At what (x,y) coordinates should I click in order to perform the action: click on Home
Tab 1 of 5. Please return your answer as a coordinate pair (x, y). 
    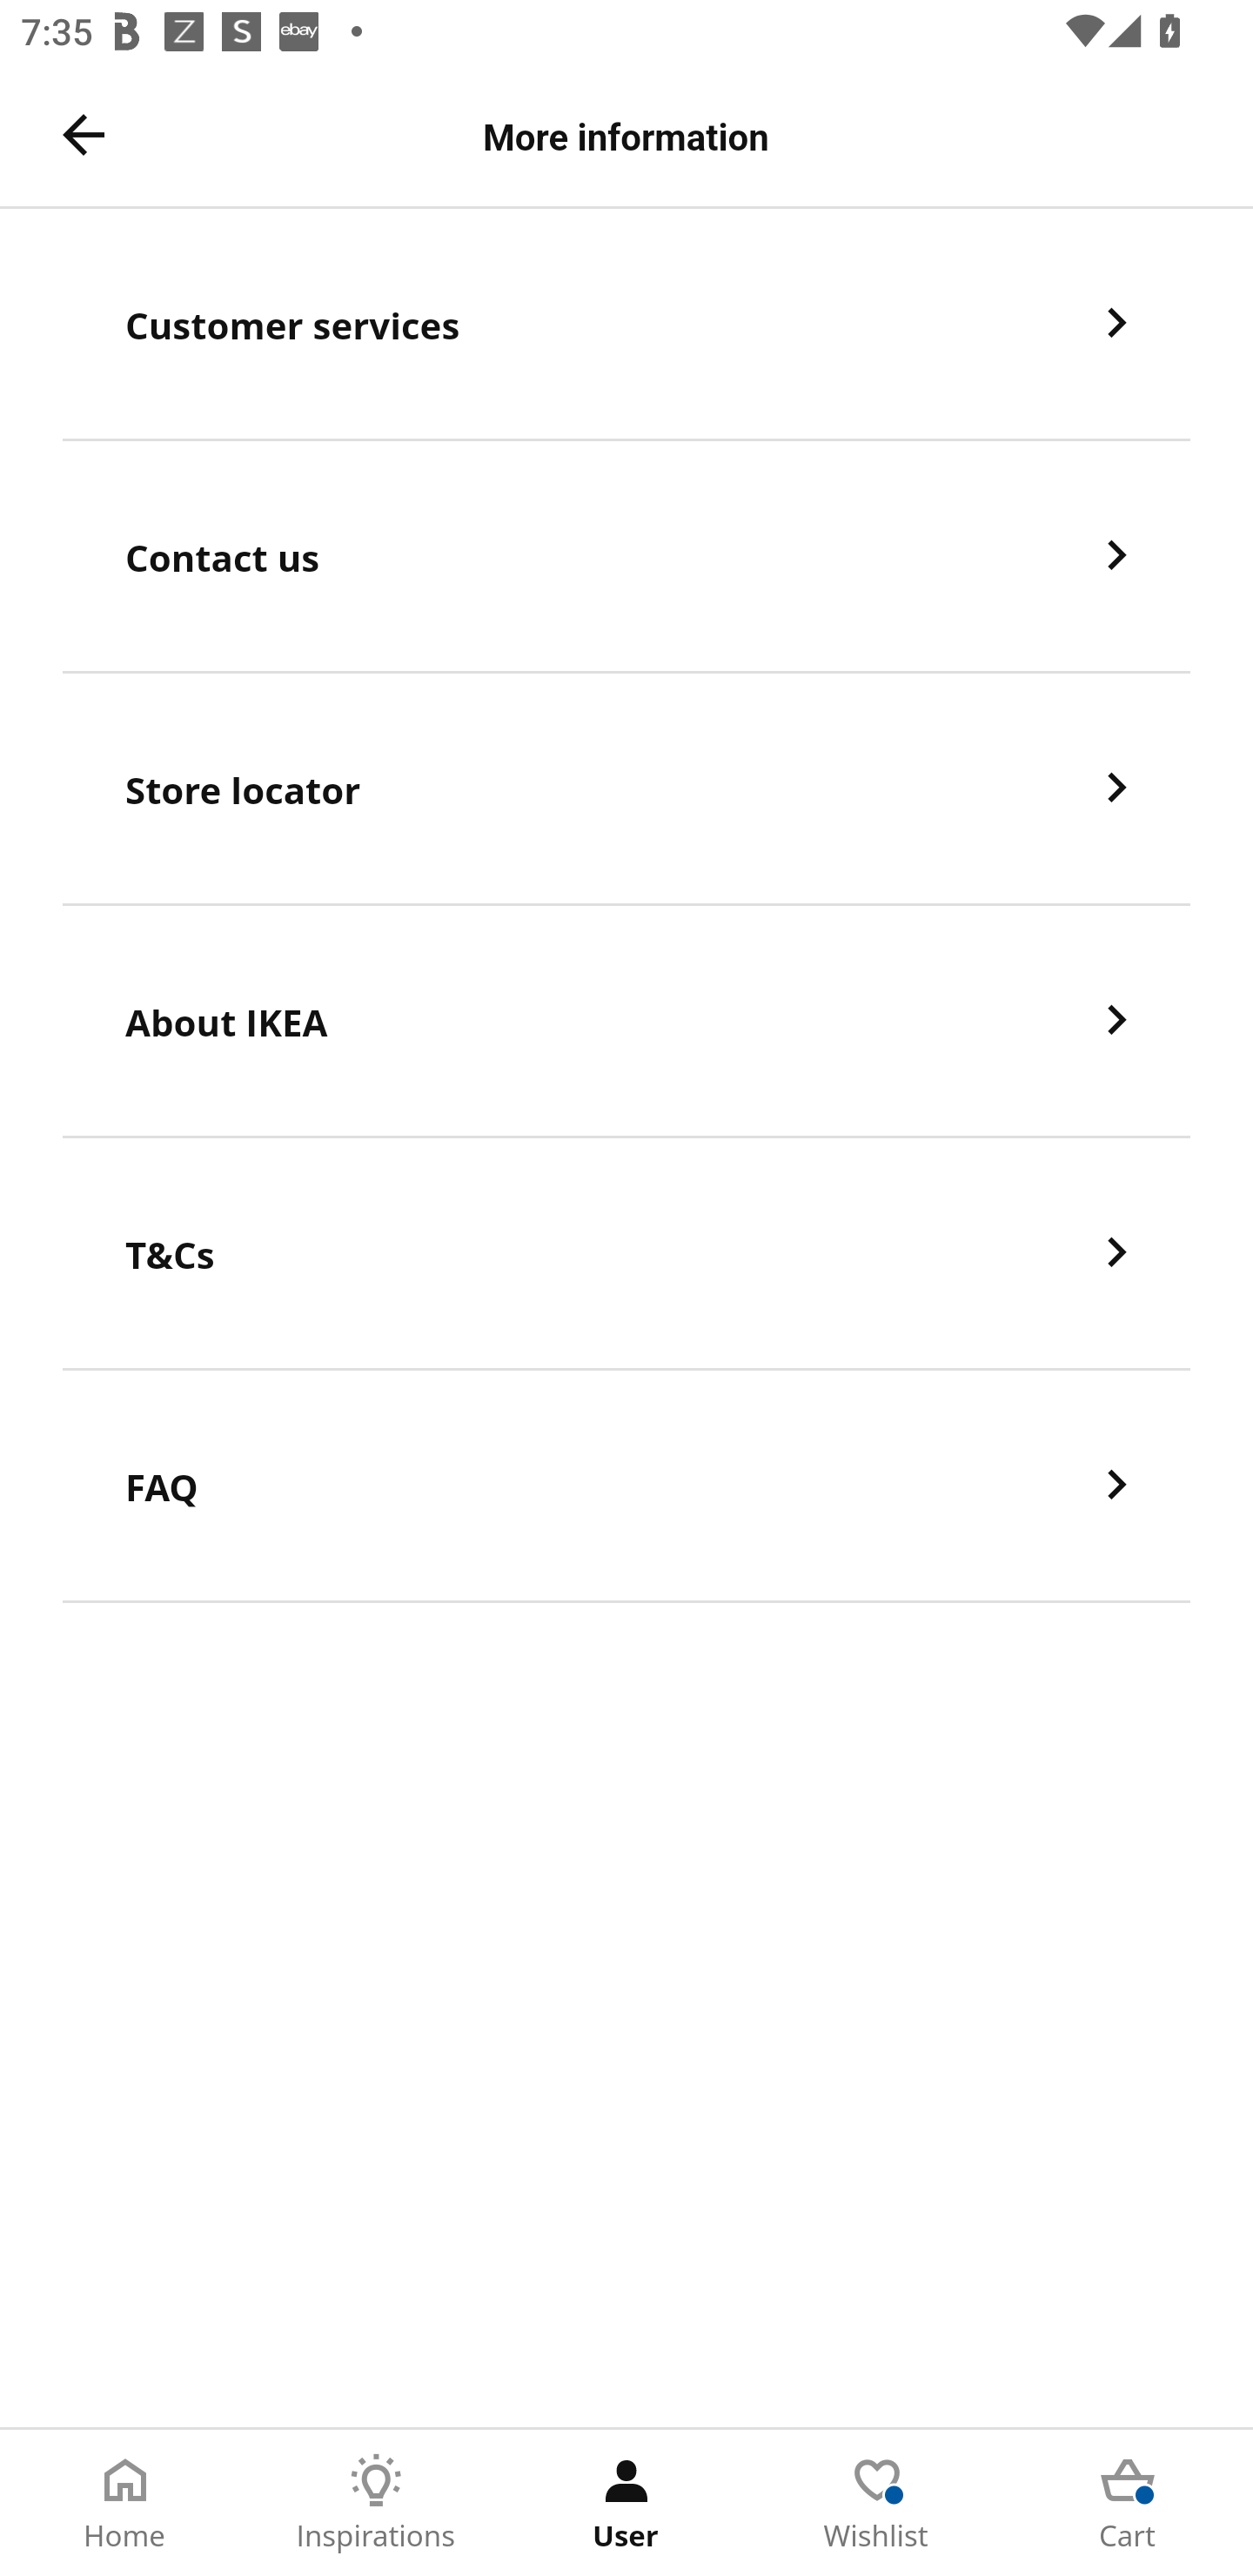
    Looking at the image, I should click on (125, 2503).